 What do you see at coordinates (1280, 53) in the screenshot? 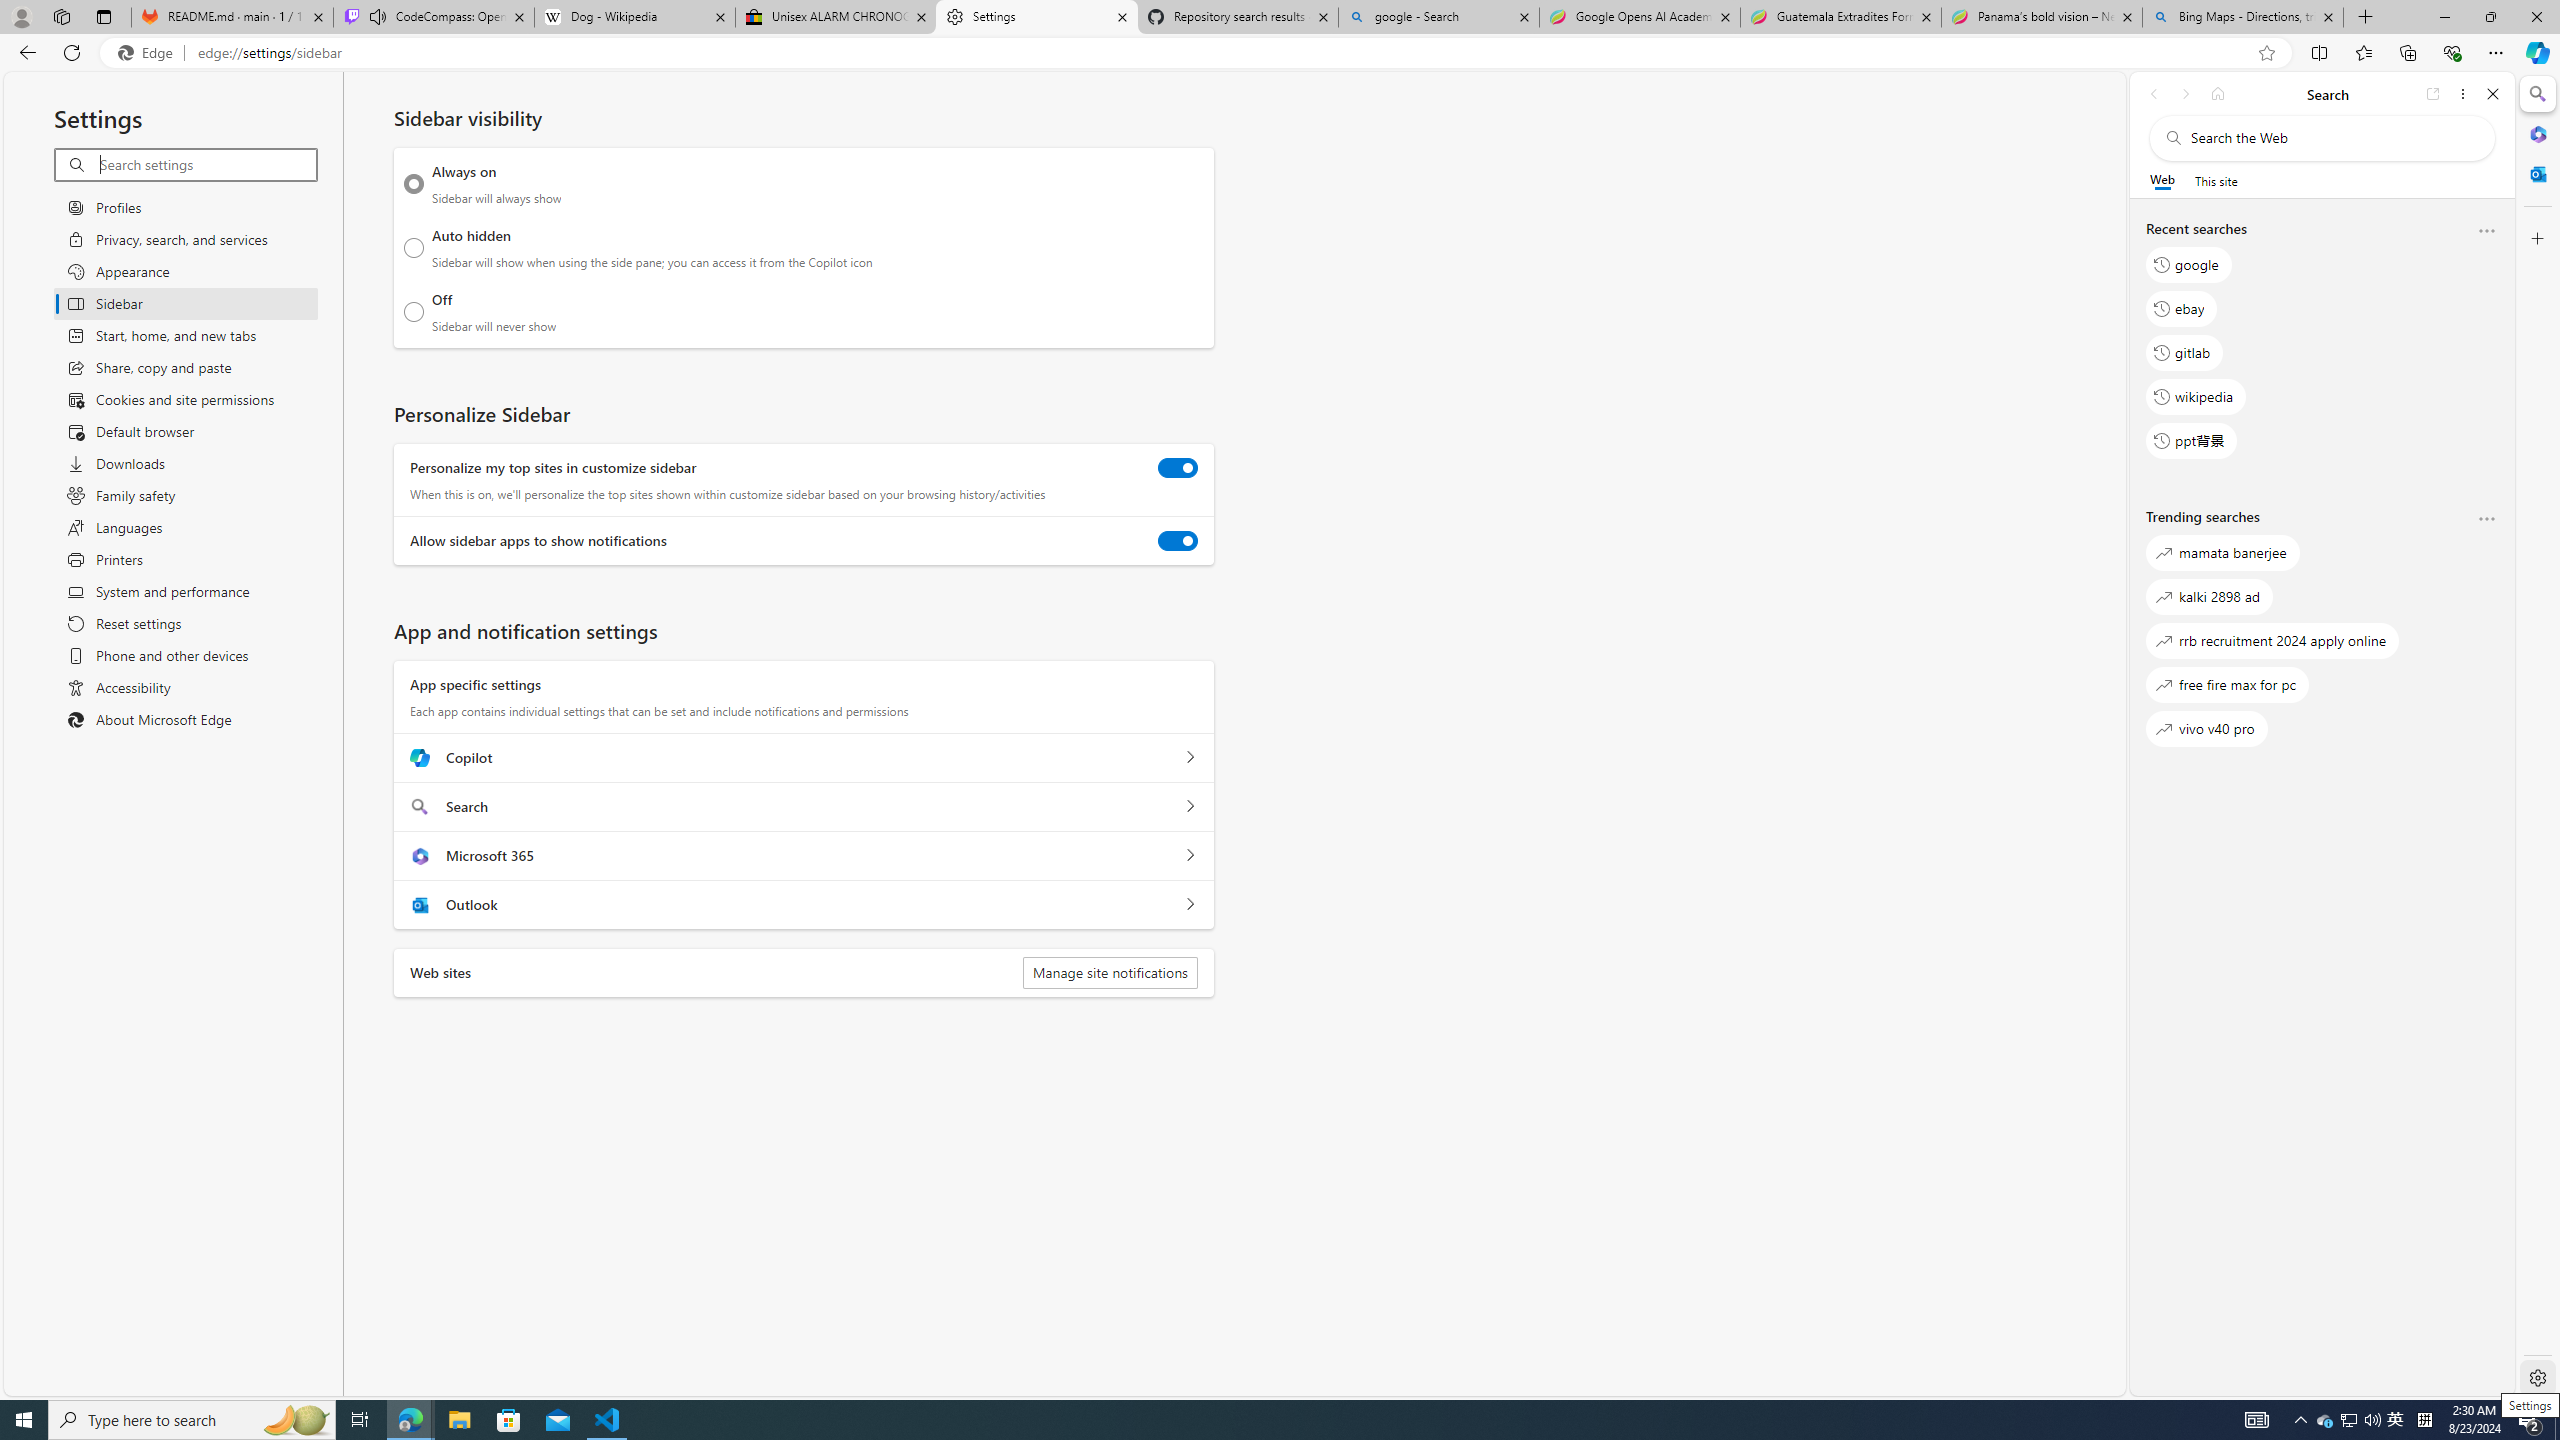
I see `App bar` at bounding box center [1280, 53].